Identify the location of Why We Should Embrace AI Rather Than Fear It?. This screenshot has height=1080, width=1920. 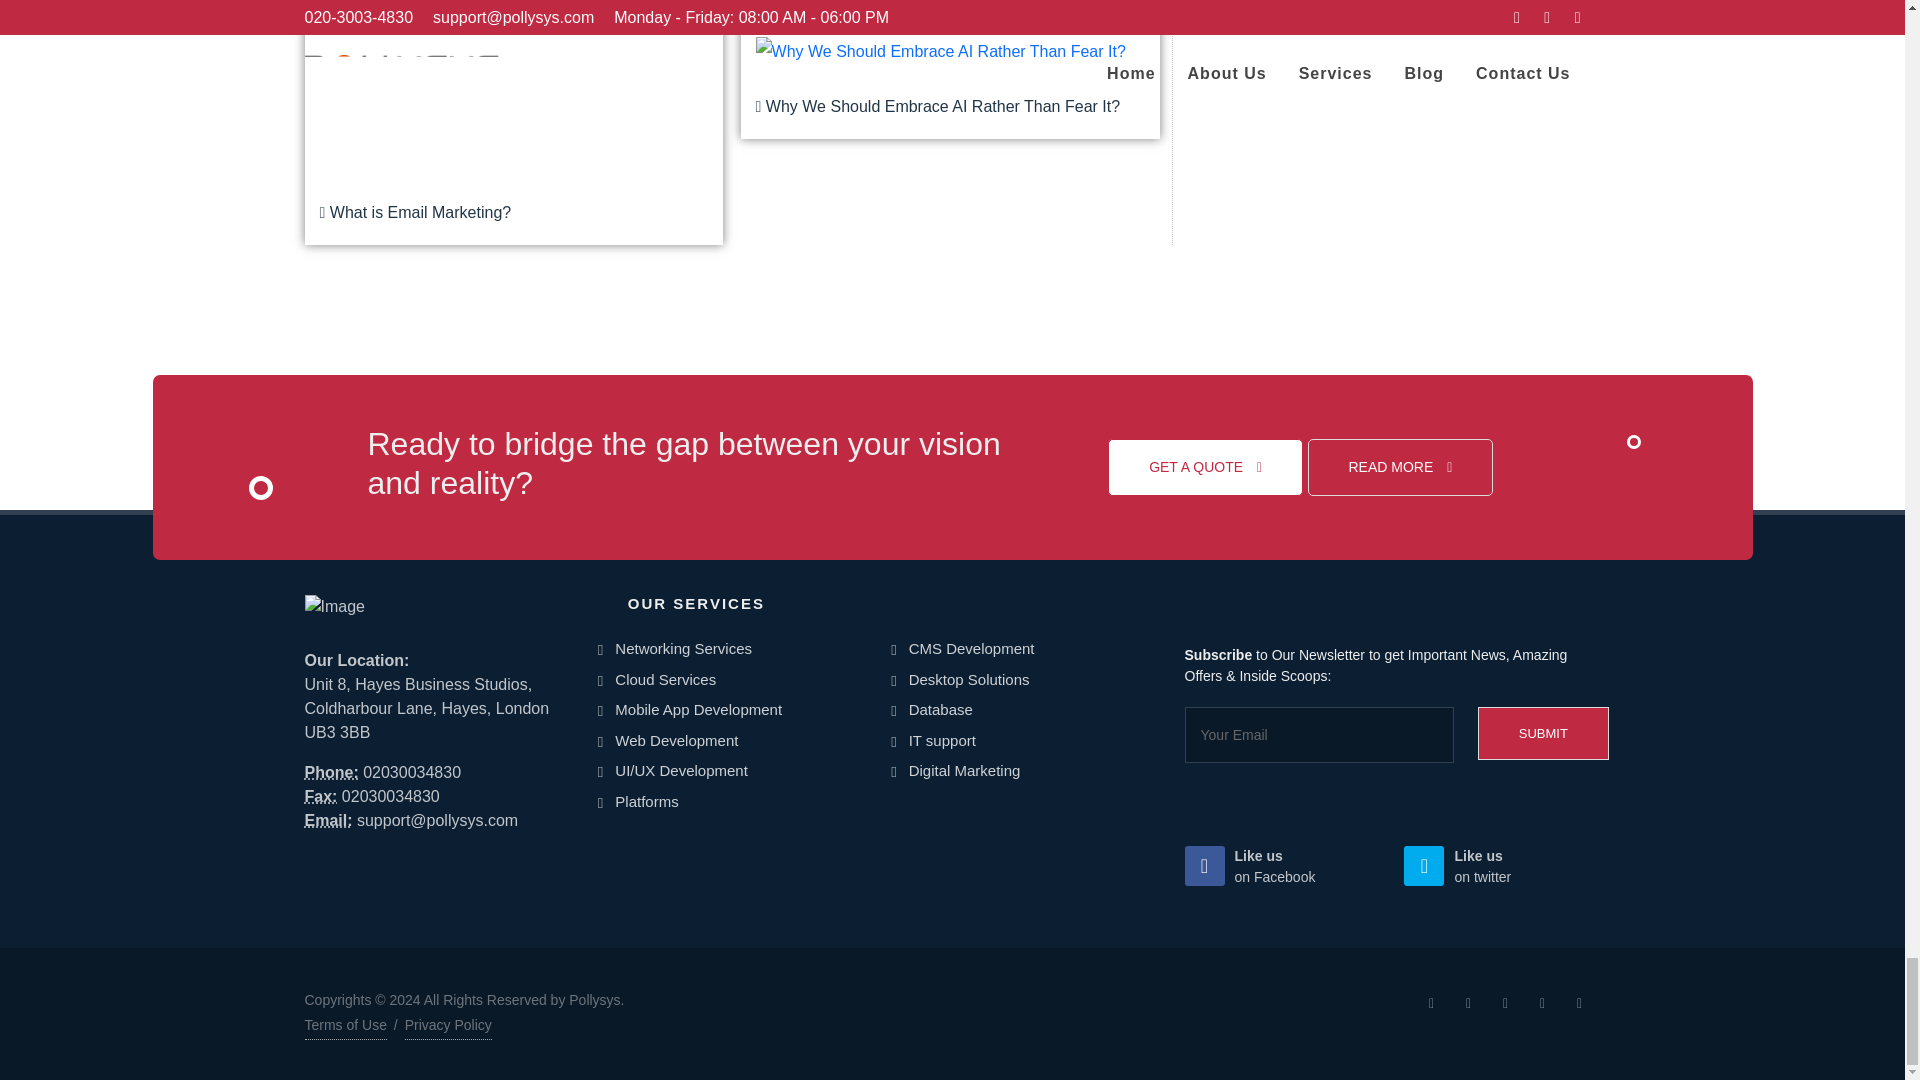
(940, 80).